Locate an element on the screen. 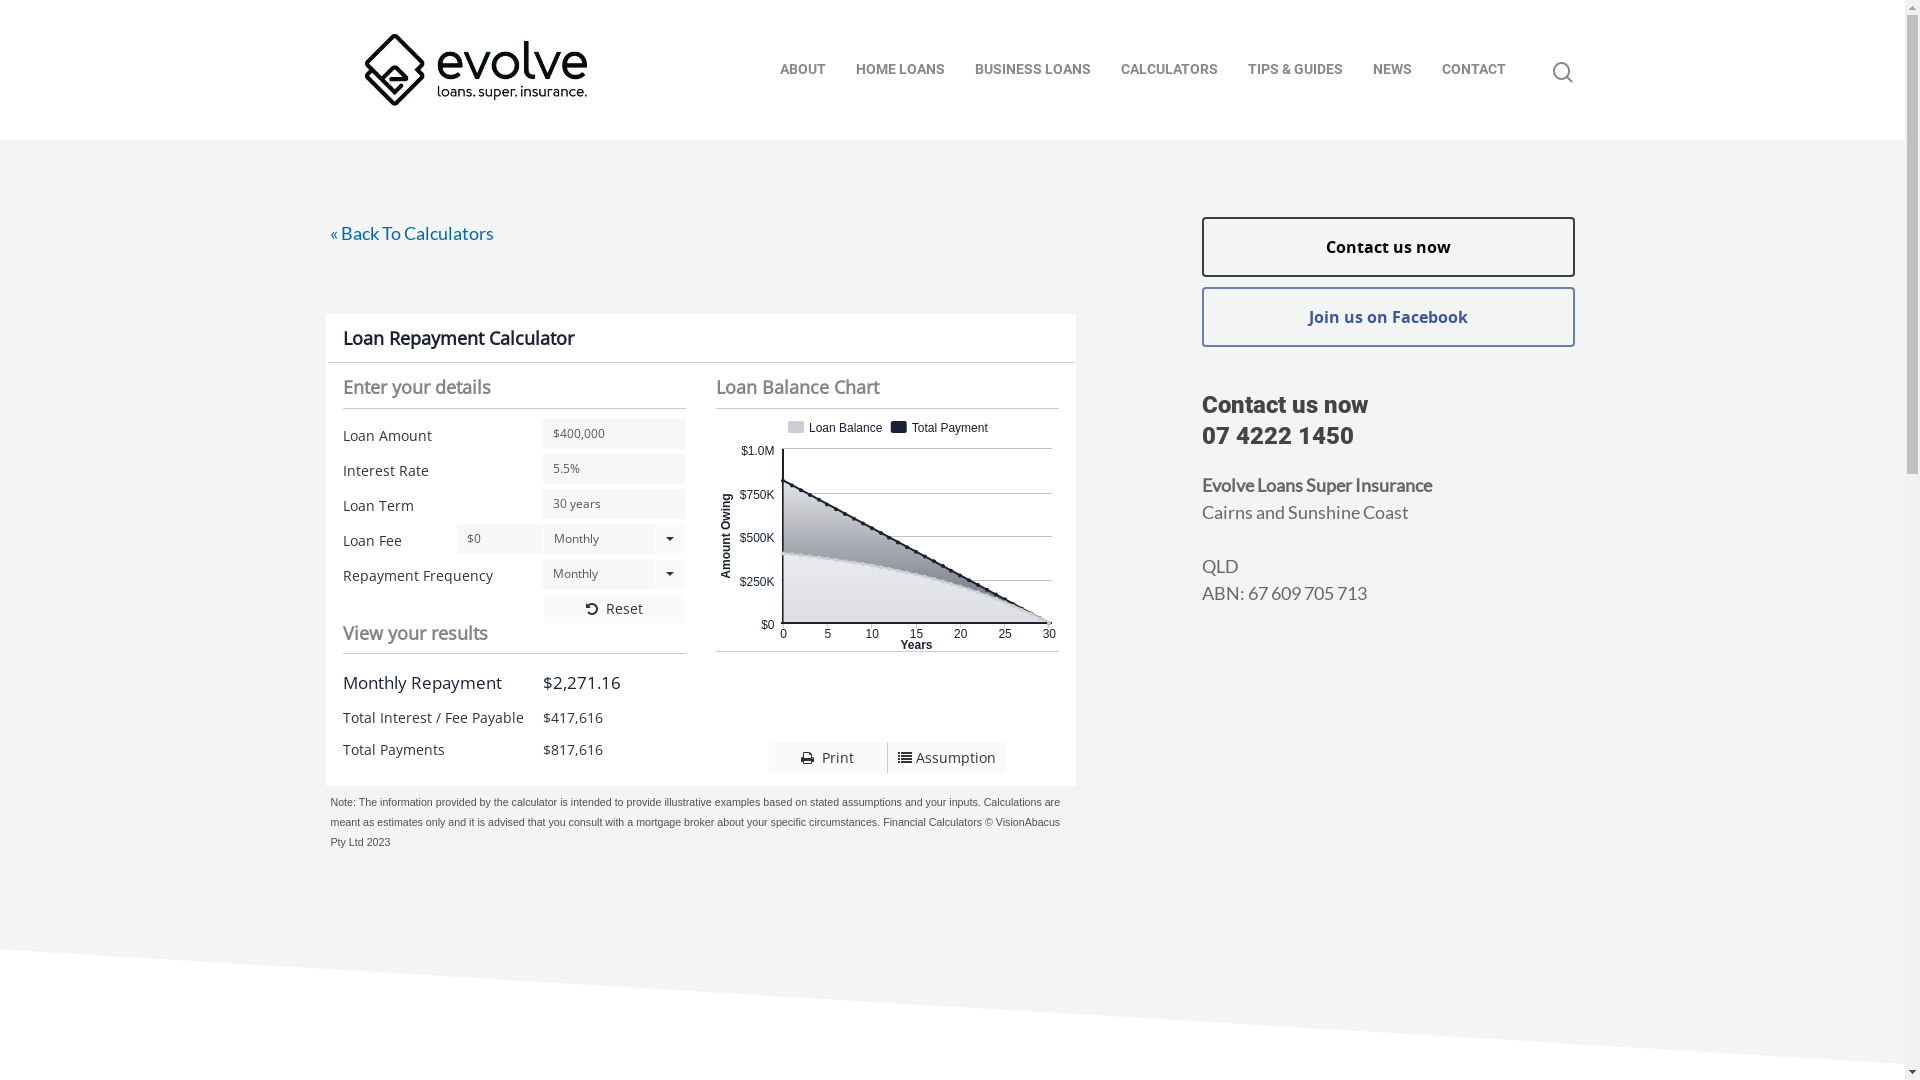 This screenshot has width=1920, height=1080. HOME LOANS is located at coordinates (900, 70).